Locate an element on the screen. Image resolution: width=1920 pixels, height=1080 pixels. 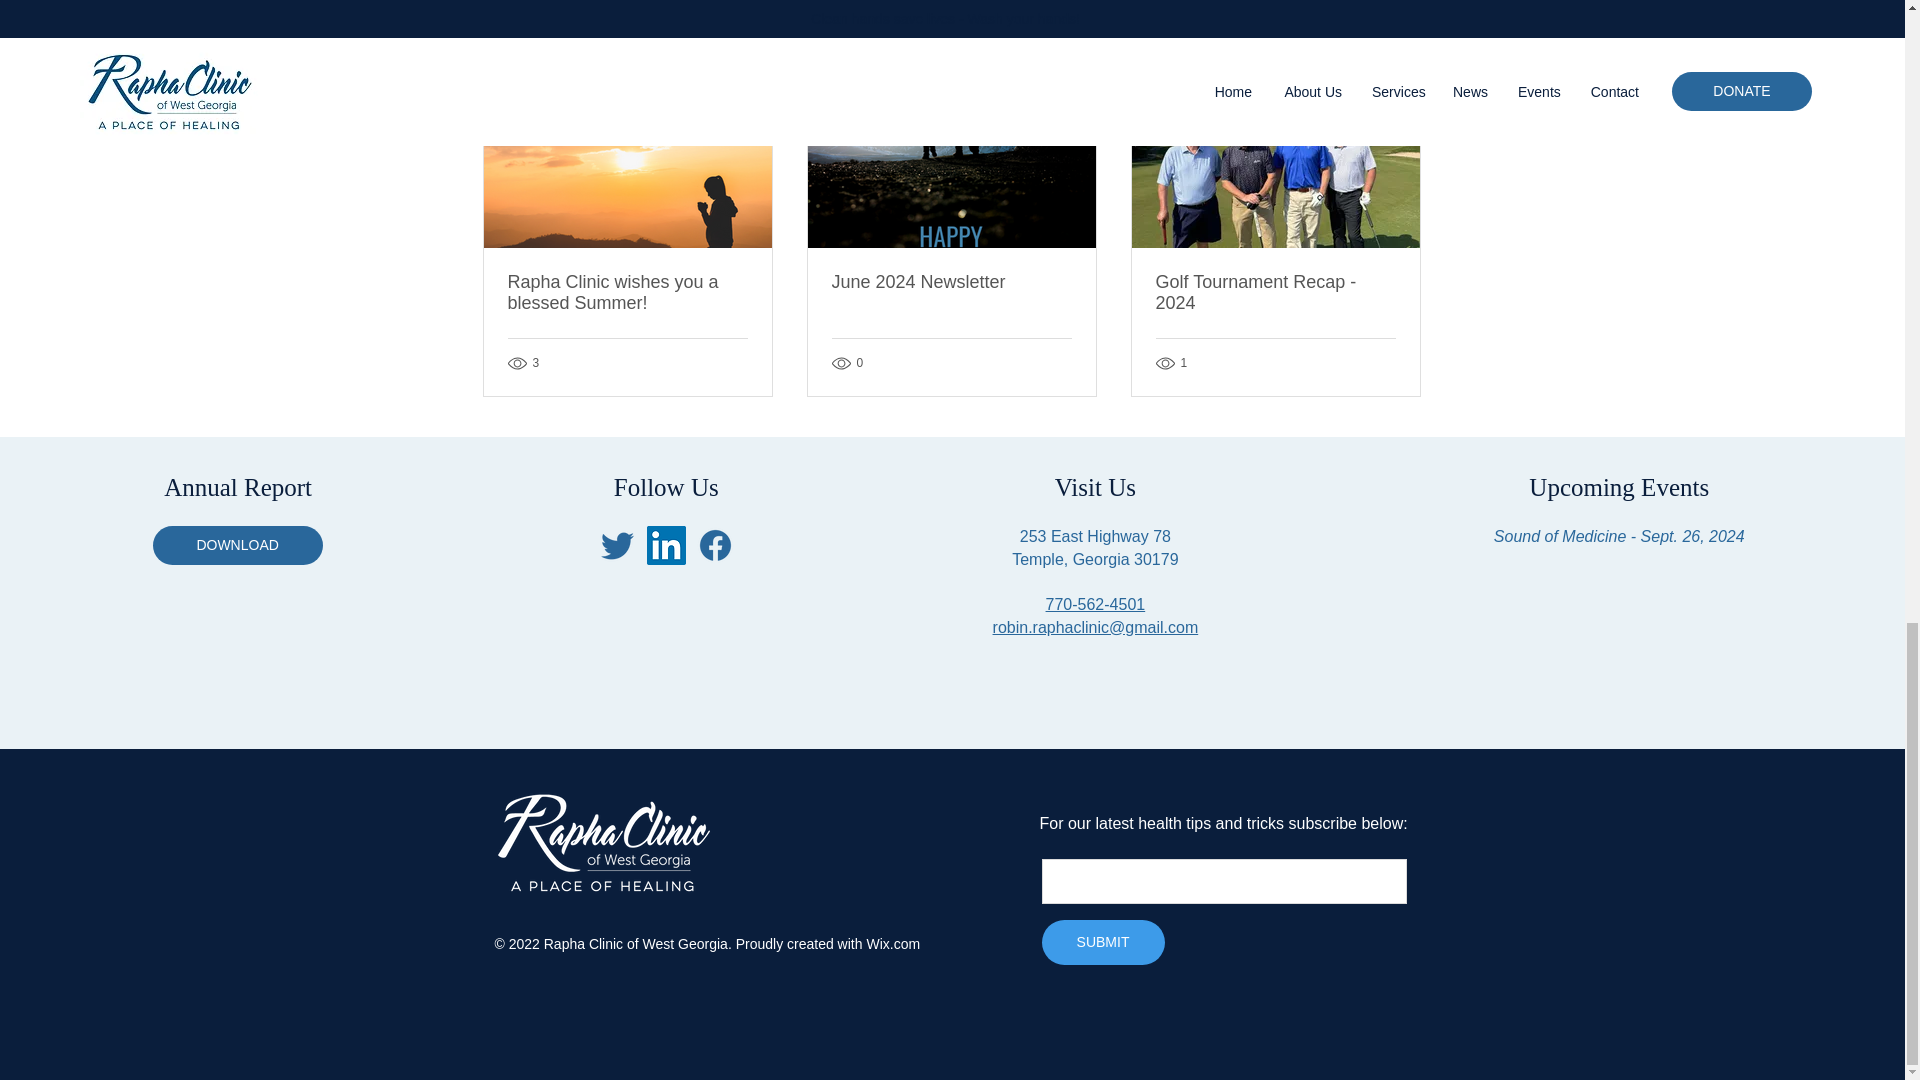
770-562-4501 is located at coordinates (1096, 604).